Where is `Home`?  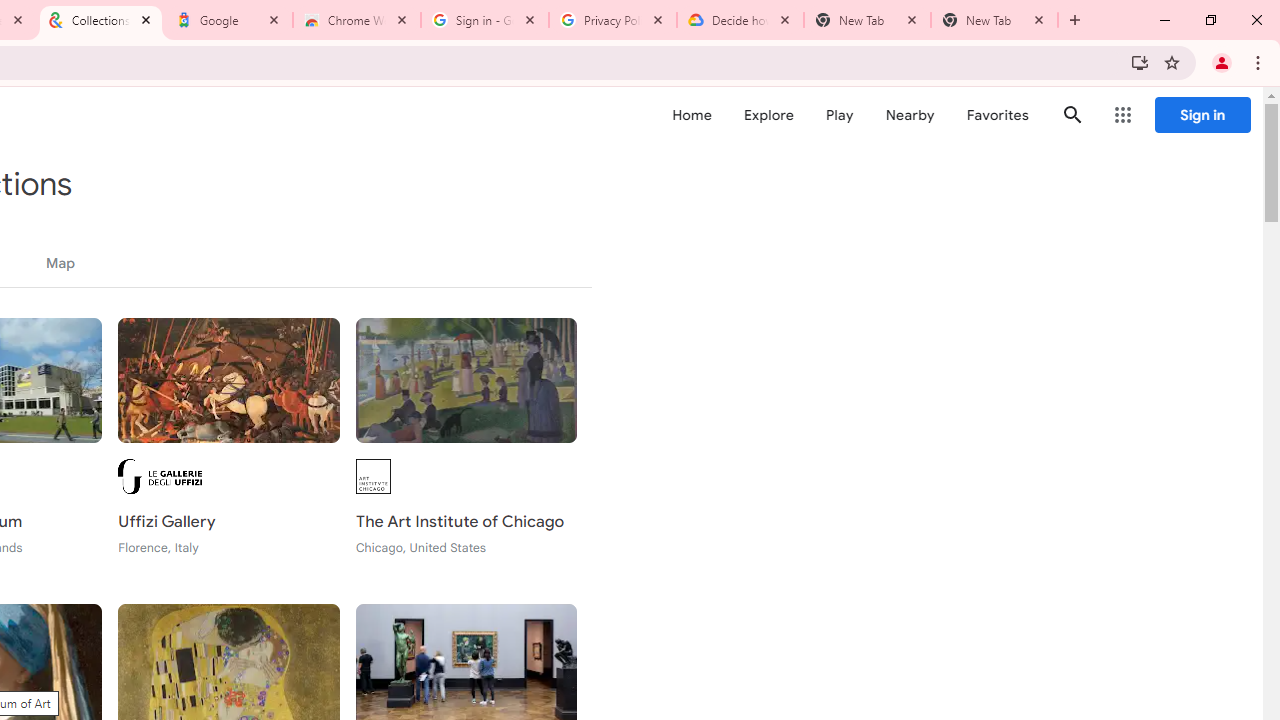 Home is located at coordinates (692, 115).